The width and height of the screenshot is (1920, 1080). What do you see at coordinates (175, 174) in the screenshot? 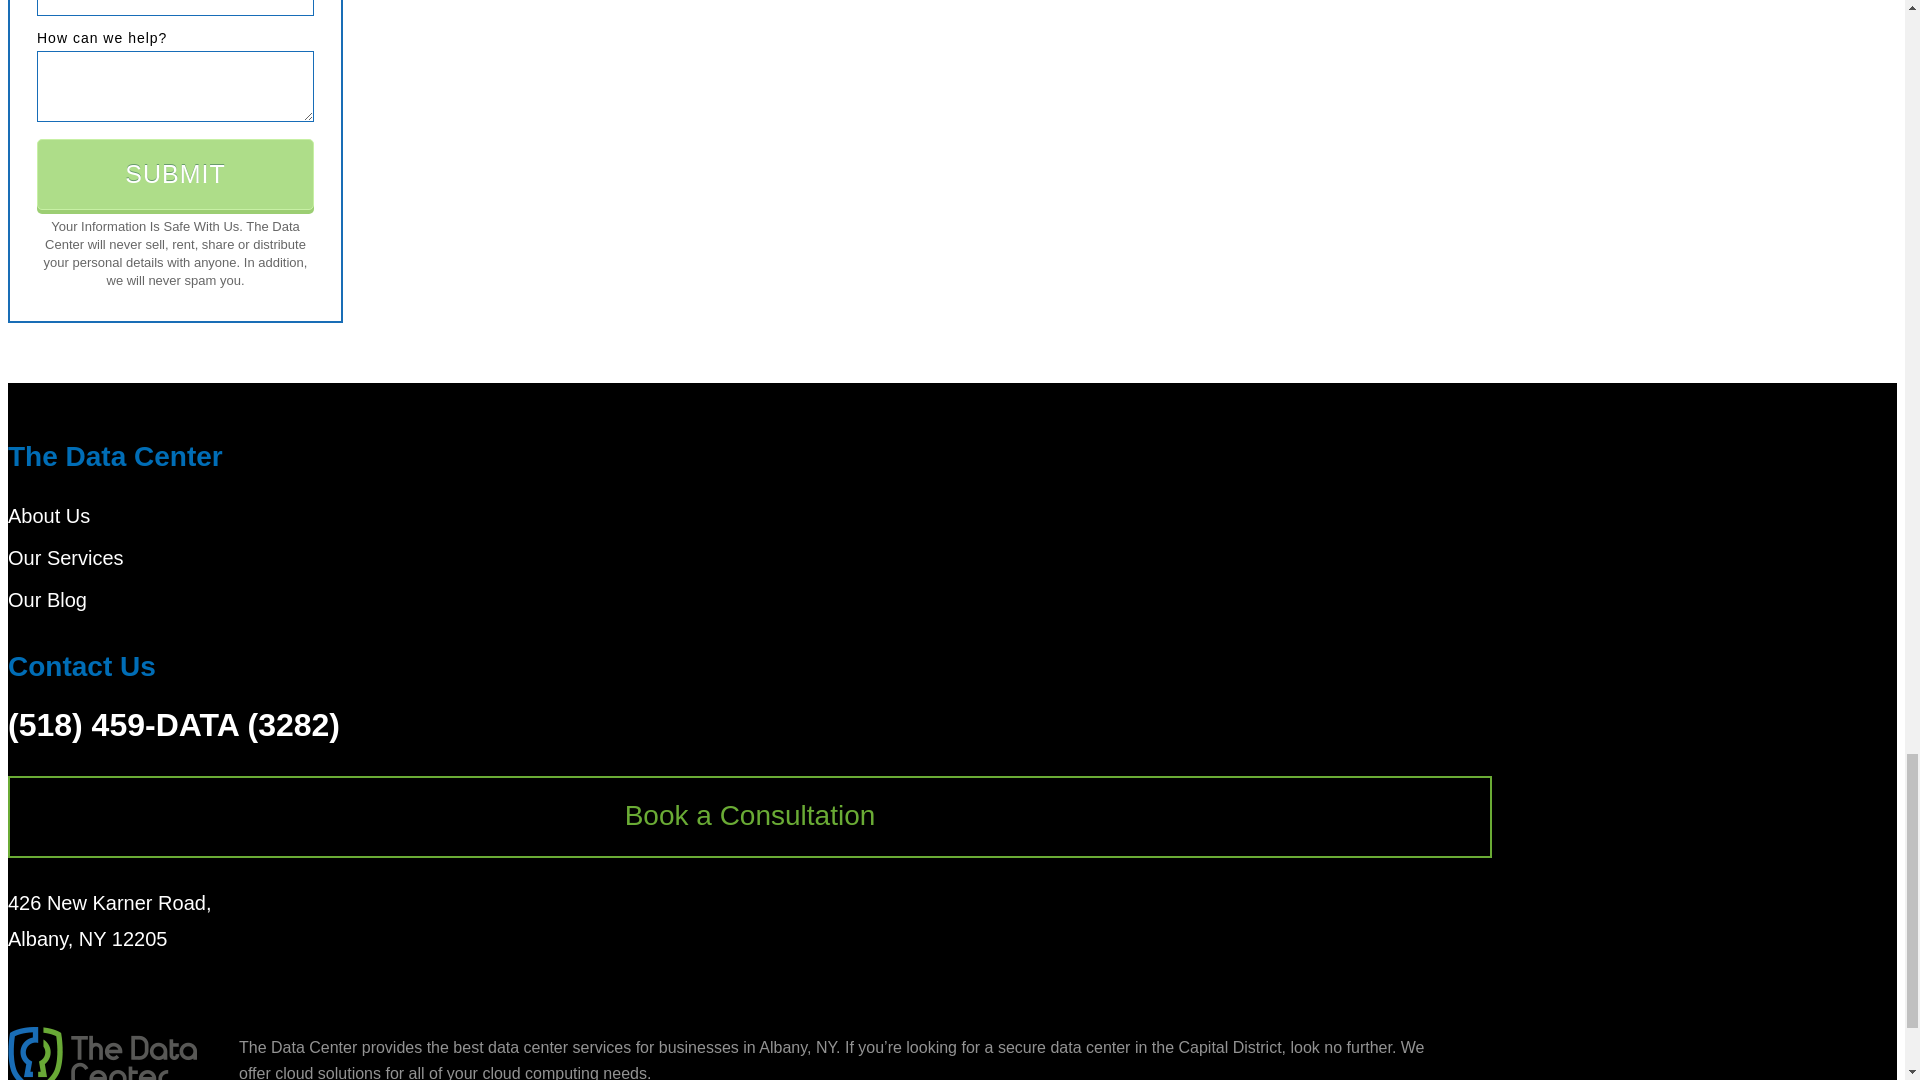
I see `Submit` at bounding box center [175, 174].